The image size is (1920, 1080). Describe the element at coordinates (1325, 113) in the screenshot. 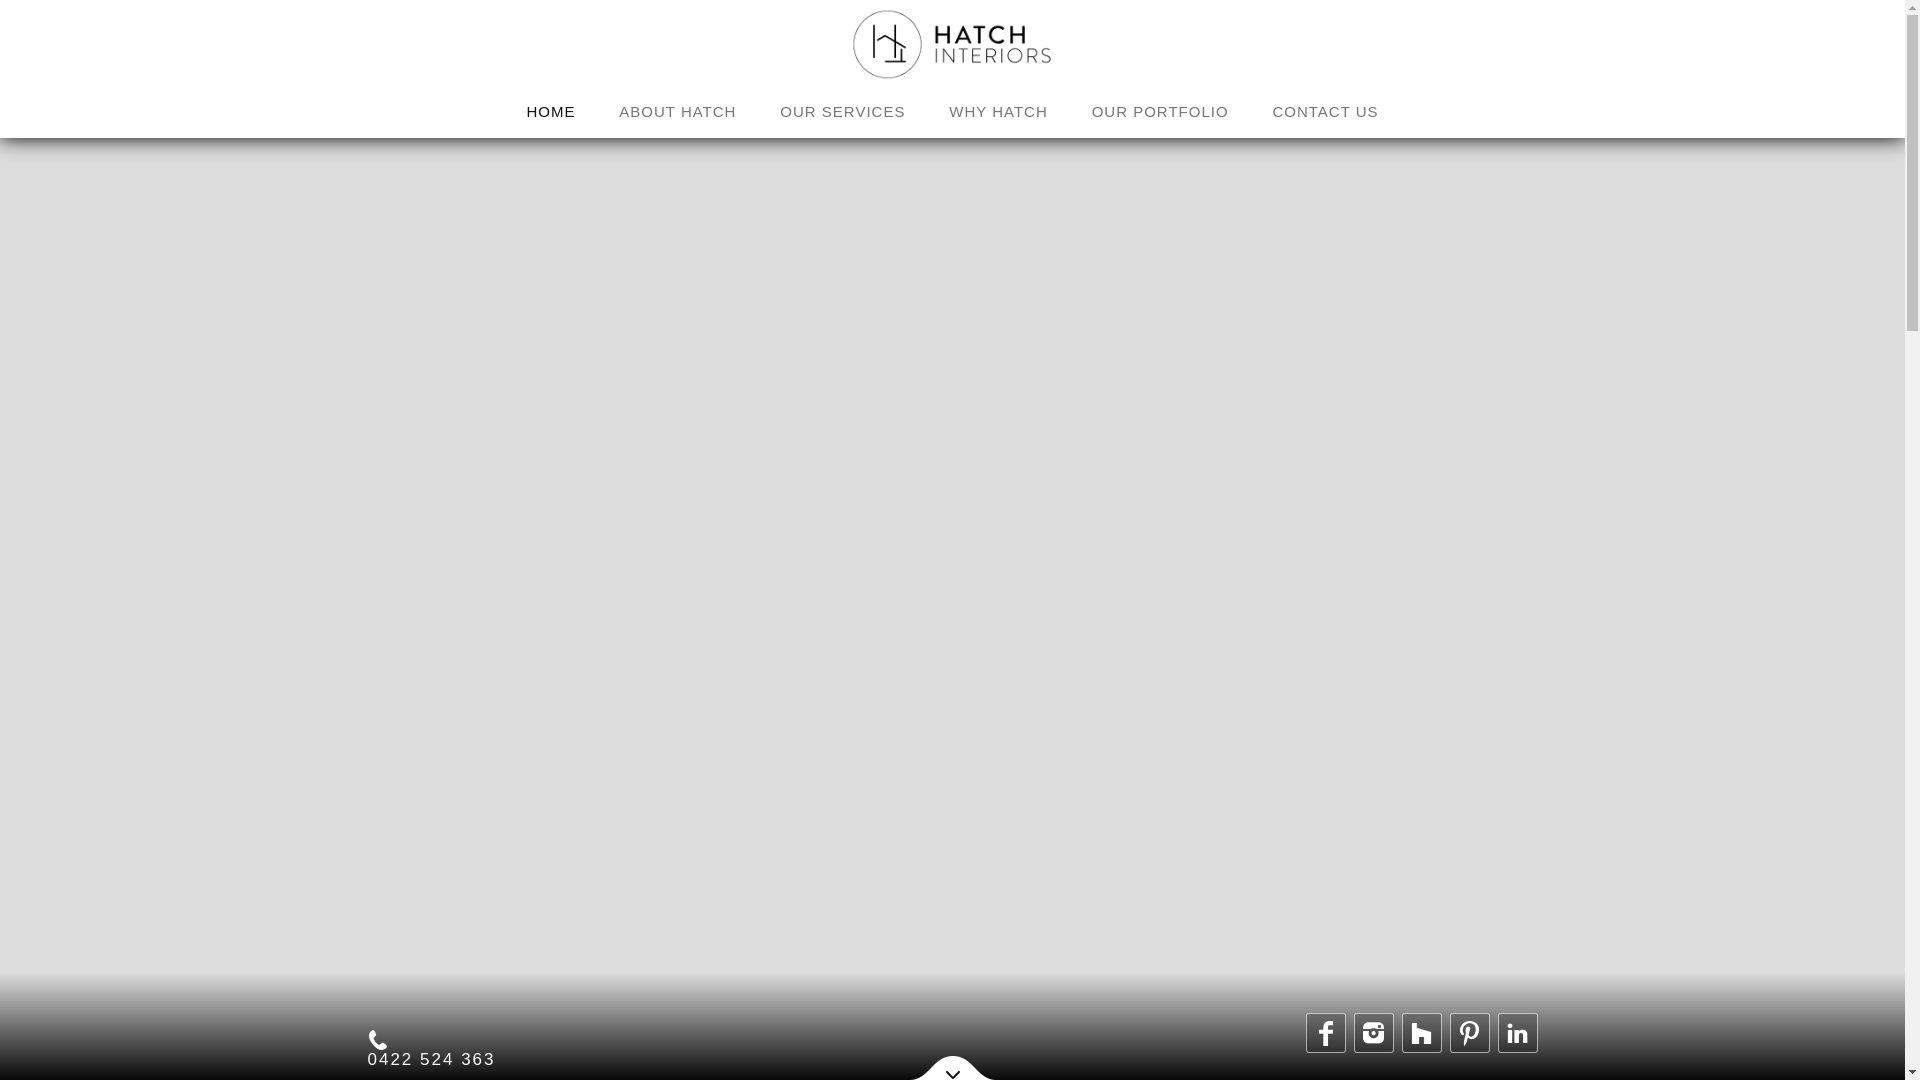

I see `CONTACT US` at that location.